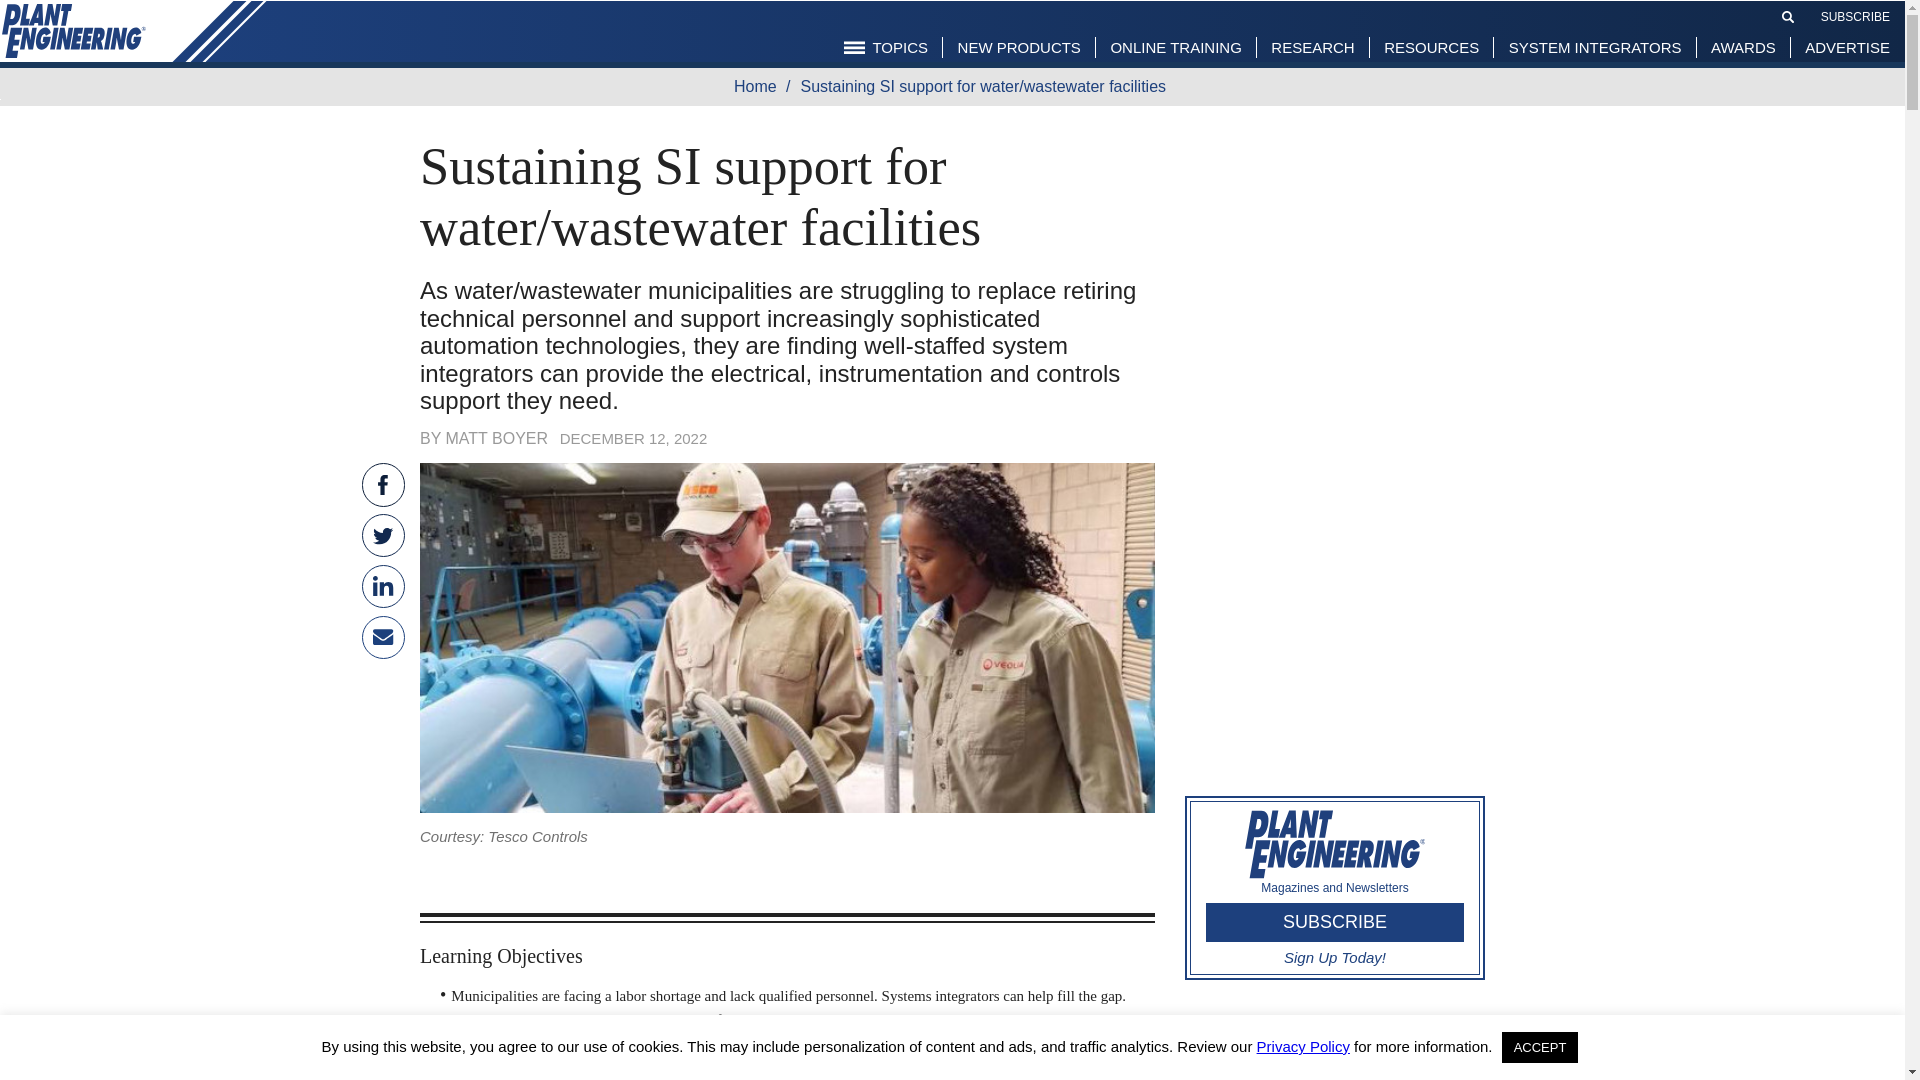 This screenshot has height=1080, width=1920. What do you see at coordinates (1174, 46) in the screenshot?
I see `ONLINE TRAINING` at bounding box center [1174, 46].